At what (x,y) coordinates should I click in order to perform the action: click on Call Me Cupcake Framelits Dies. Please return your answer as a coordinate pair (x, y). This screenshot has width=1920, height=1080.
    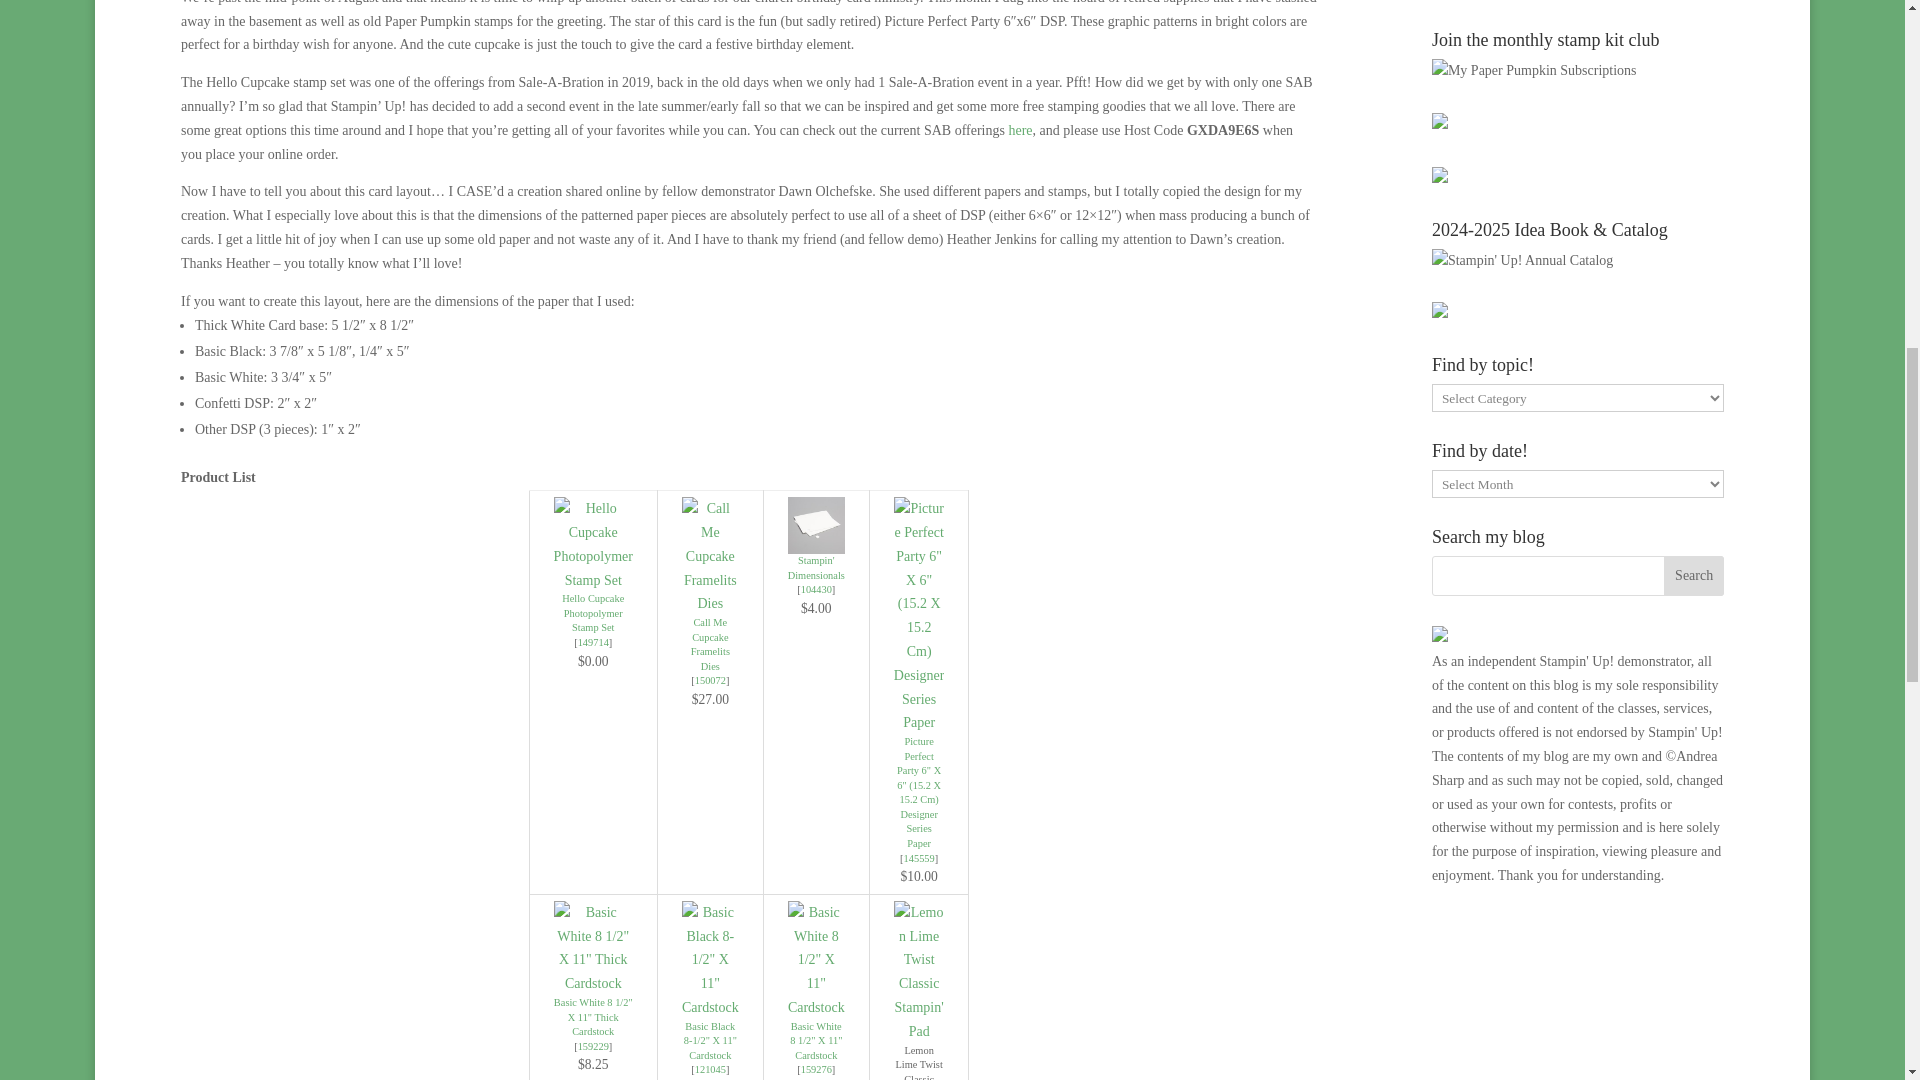
    Looking at the image, I should click on (710, 604).